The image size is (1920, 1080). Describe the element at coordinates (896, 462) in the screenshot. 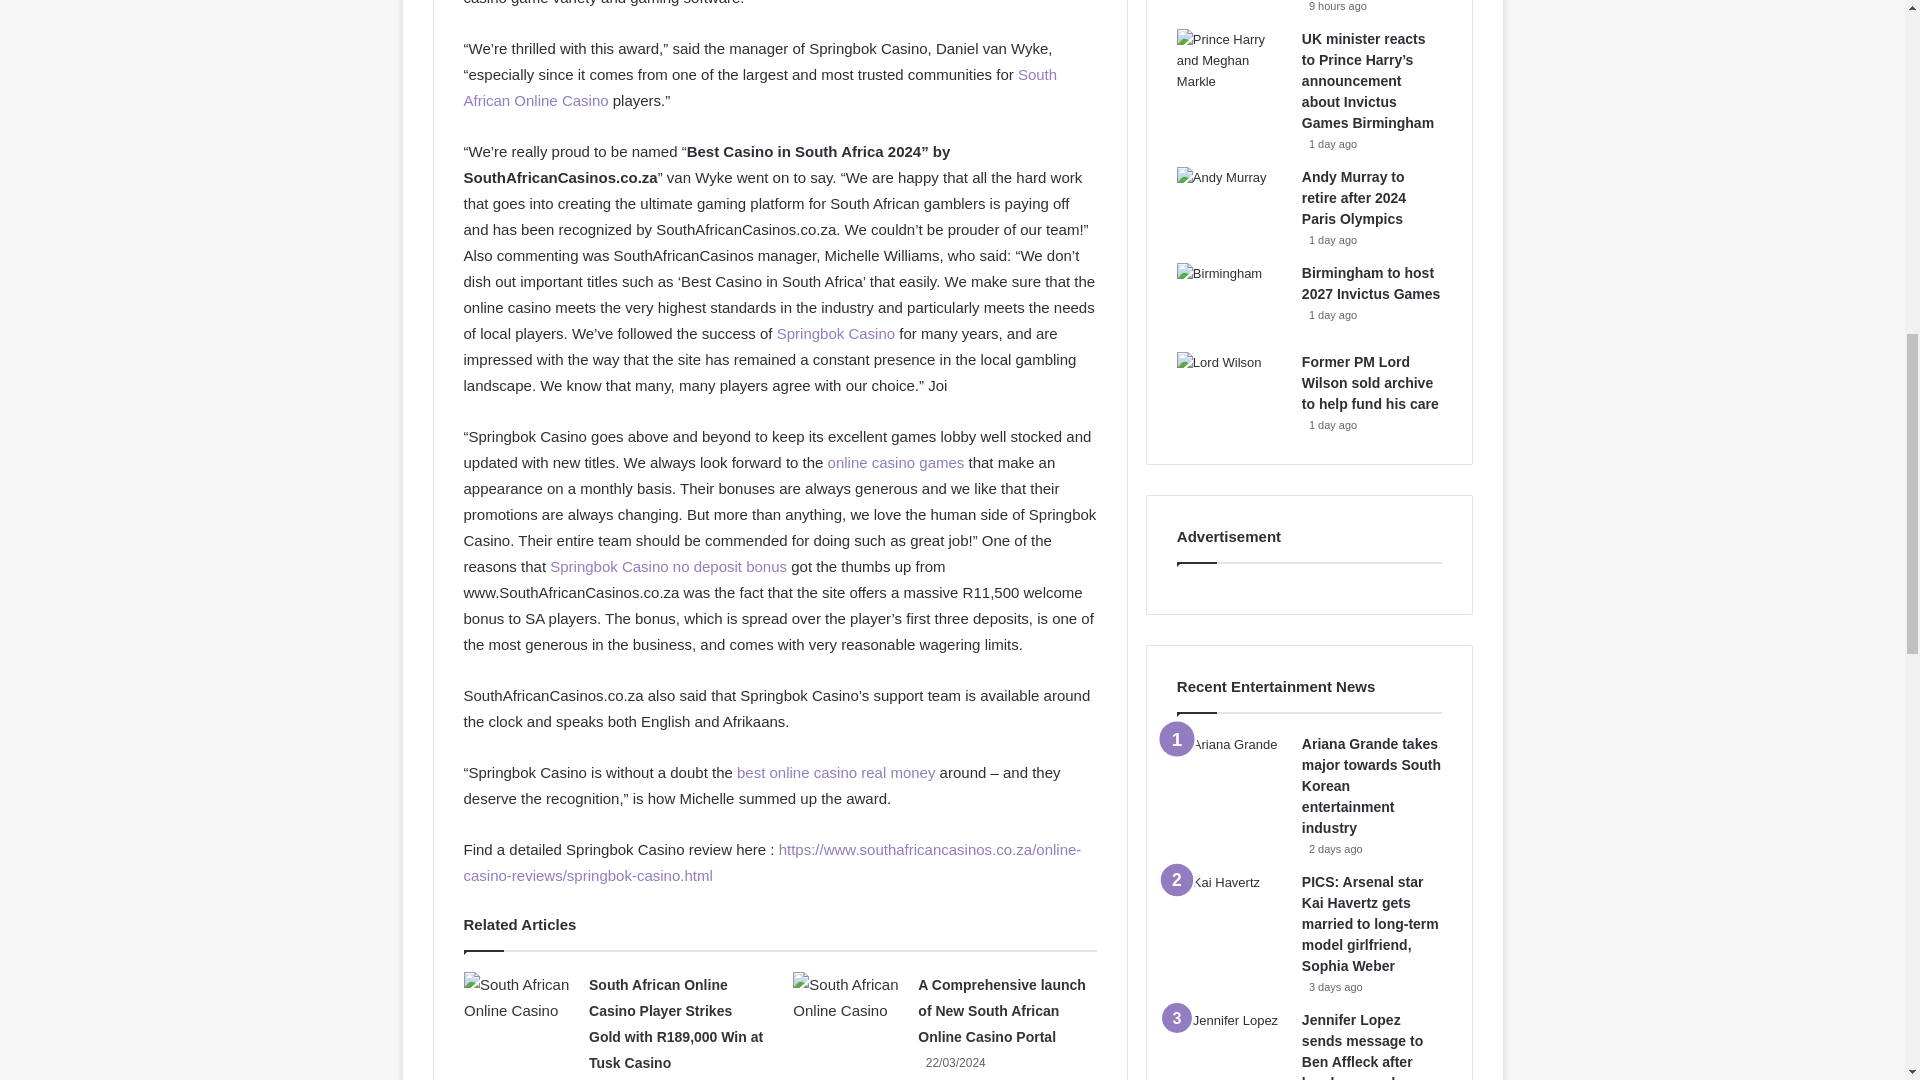

I see `online casino games` at that location.